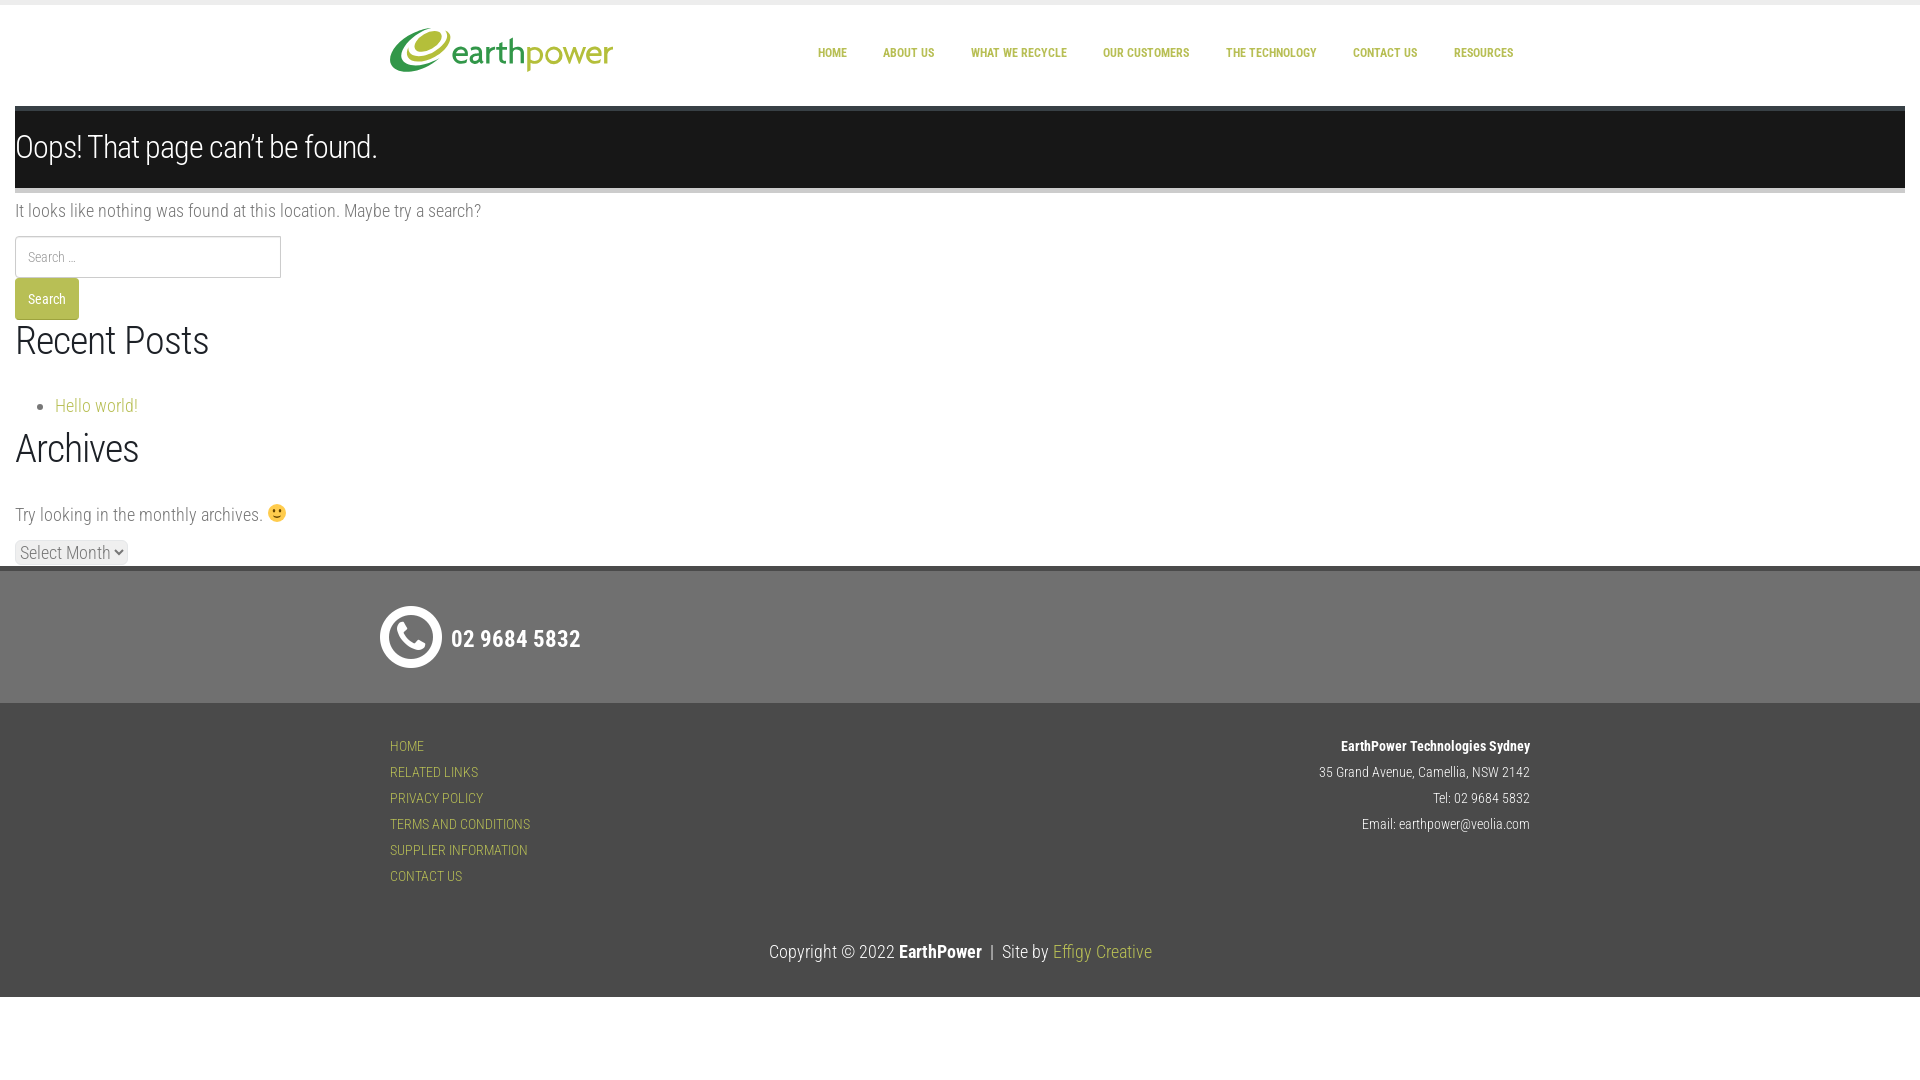 Image resolution: width=1920 pixels, height=1080 pixels. Describe the element at coordinates (96, 406) in the screenshot. I see `Hello world!` at that location.